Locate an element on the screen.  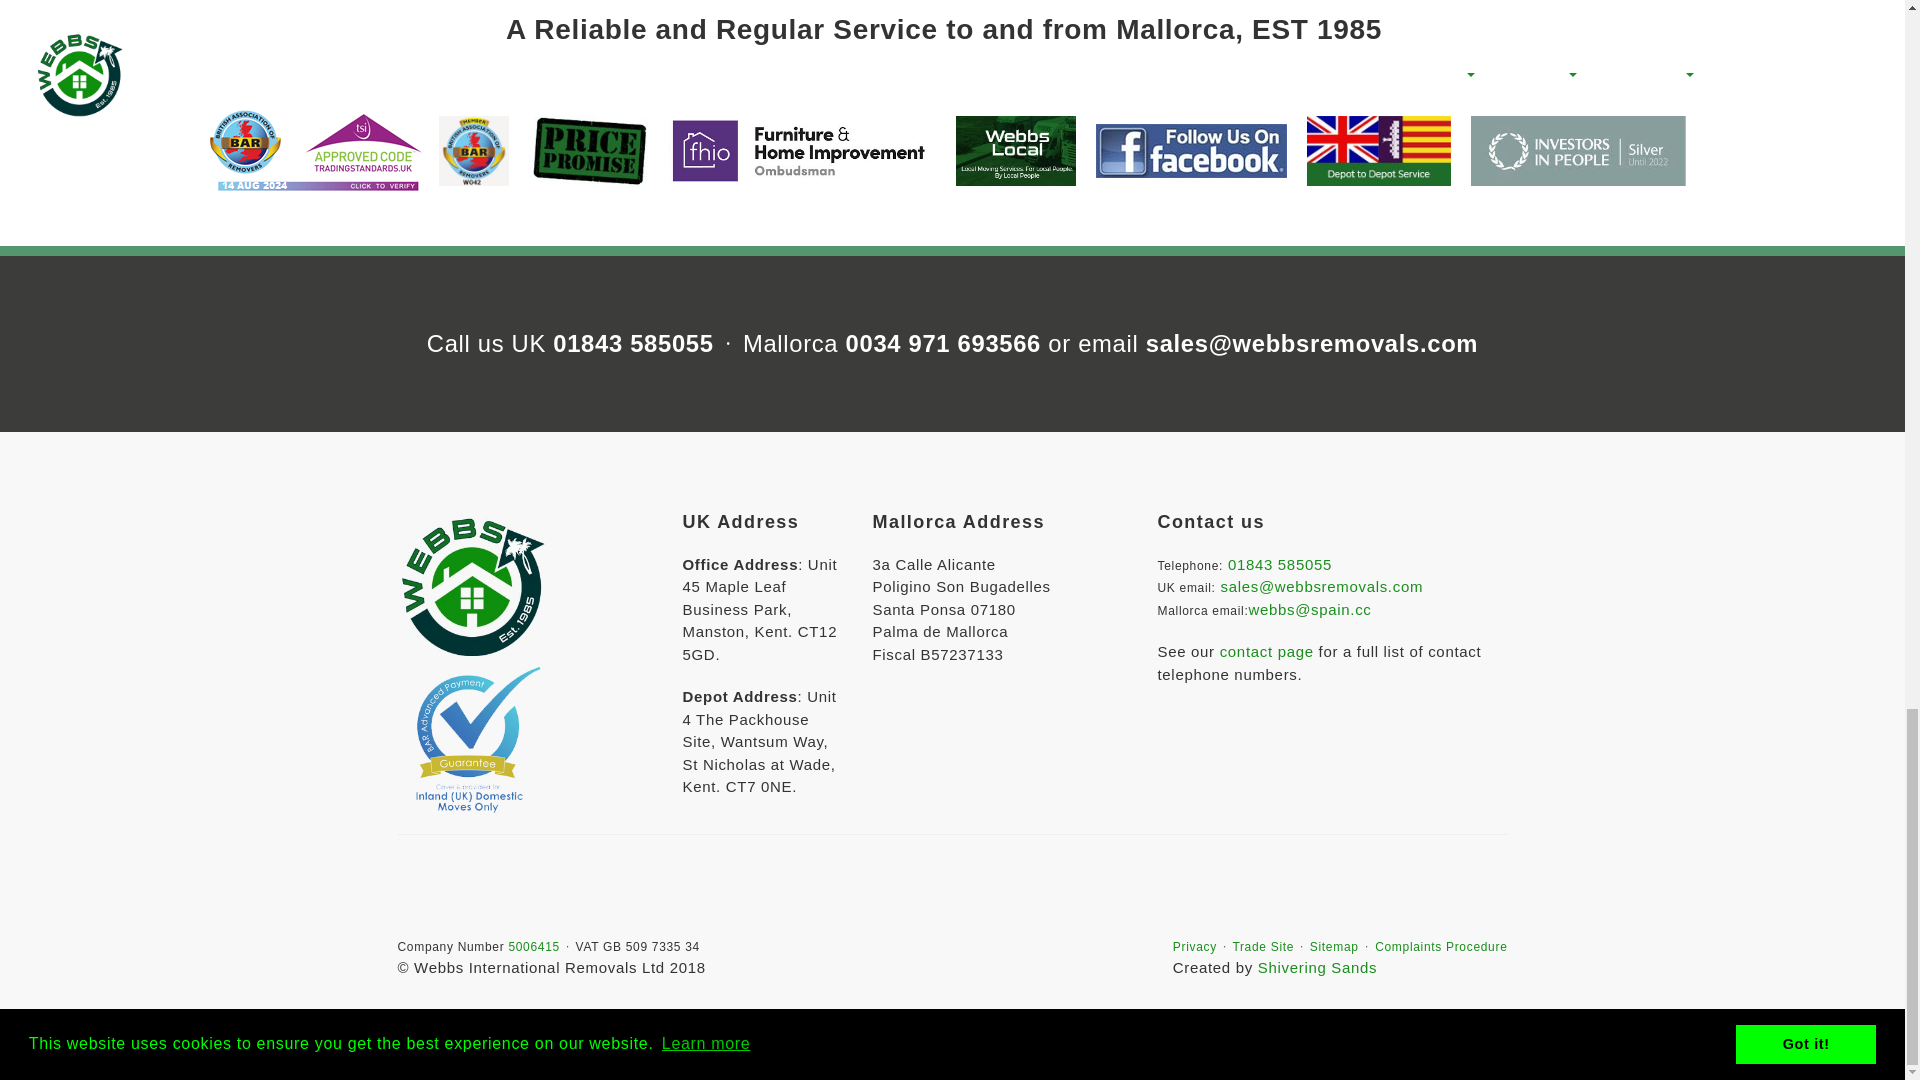
Visit our Trade Site is located at coordinates (1263, 946).